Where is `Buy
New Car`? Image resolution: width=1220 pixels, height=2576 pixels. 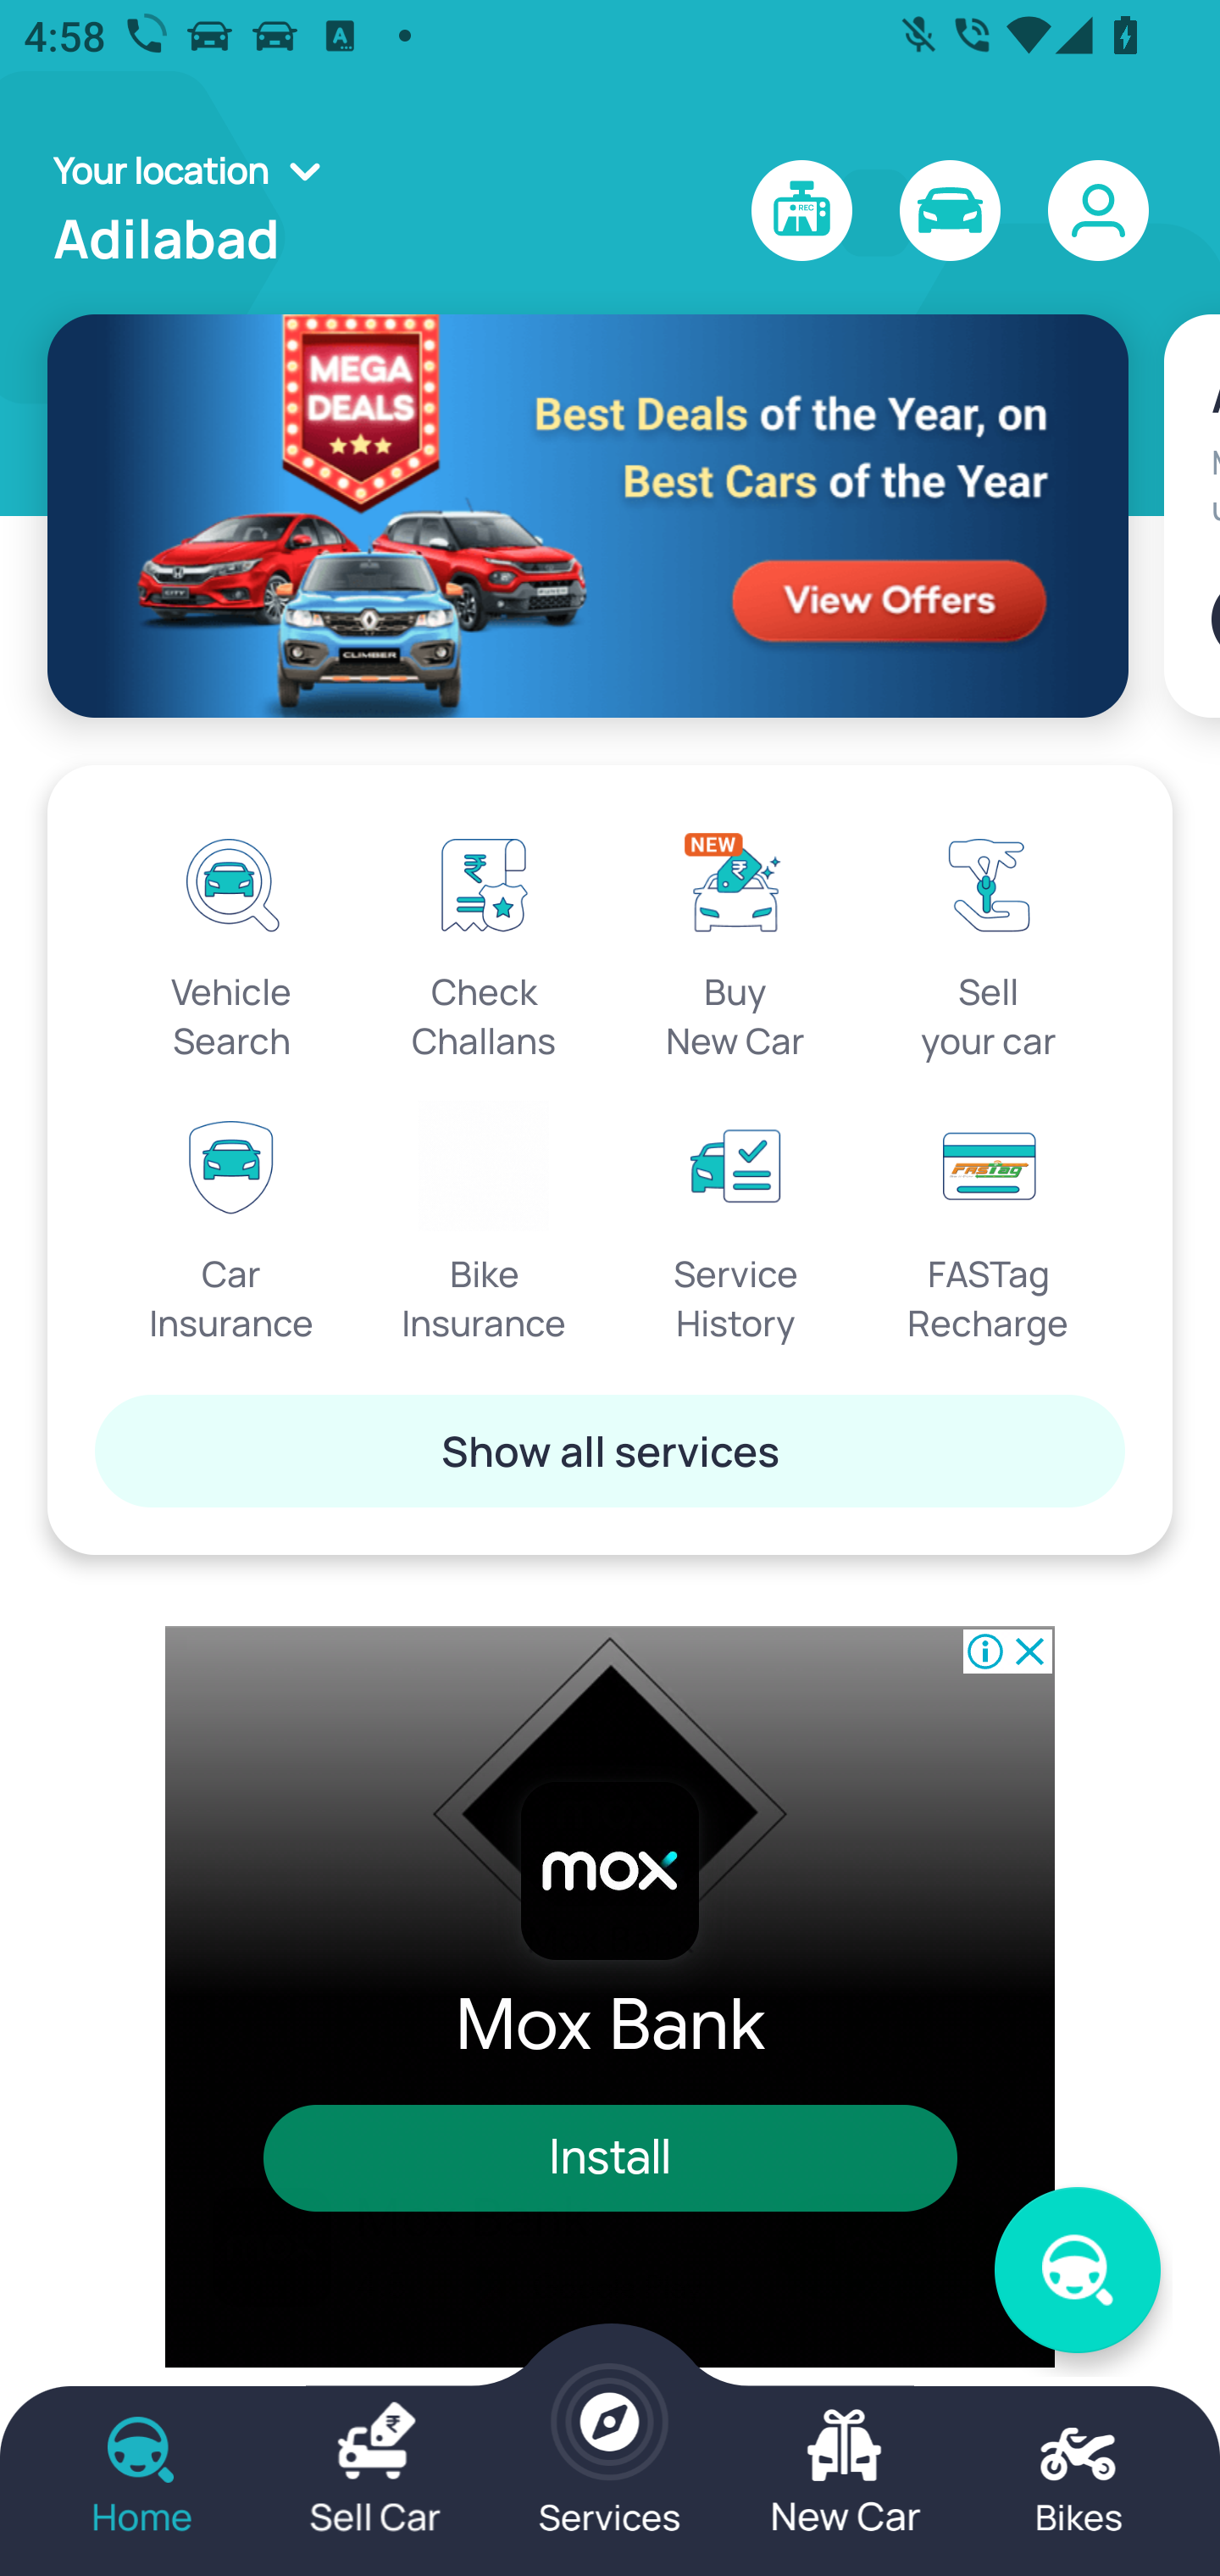
Buy
New Car is located at coordinates (735, 941).